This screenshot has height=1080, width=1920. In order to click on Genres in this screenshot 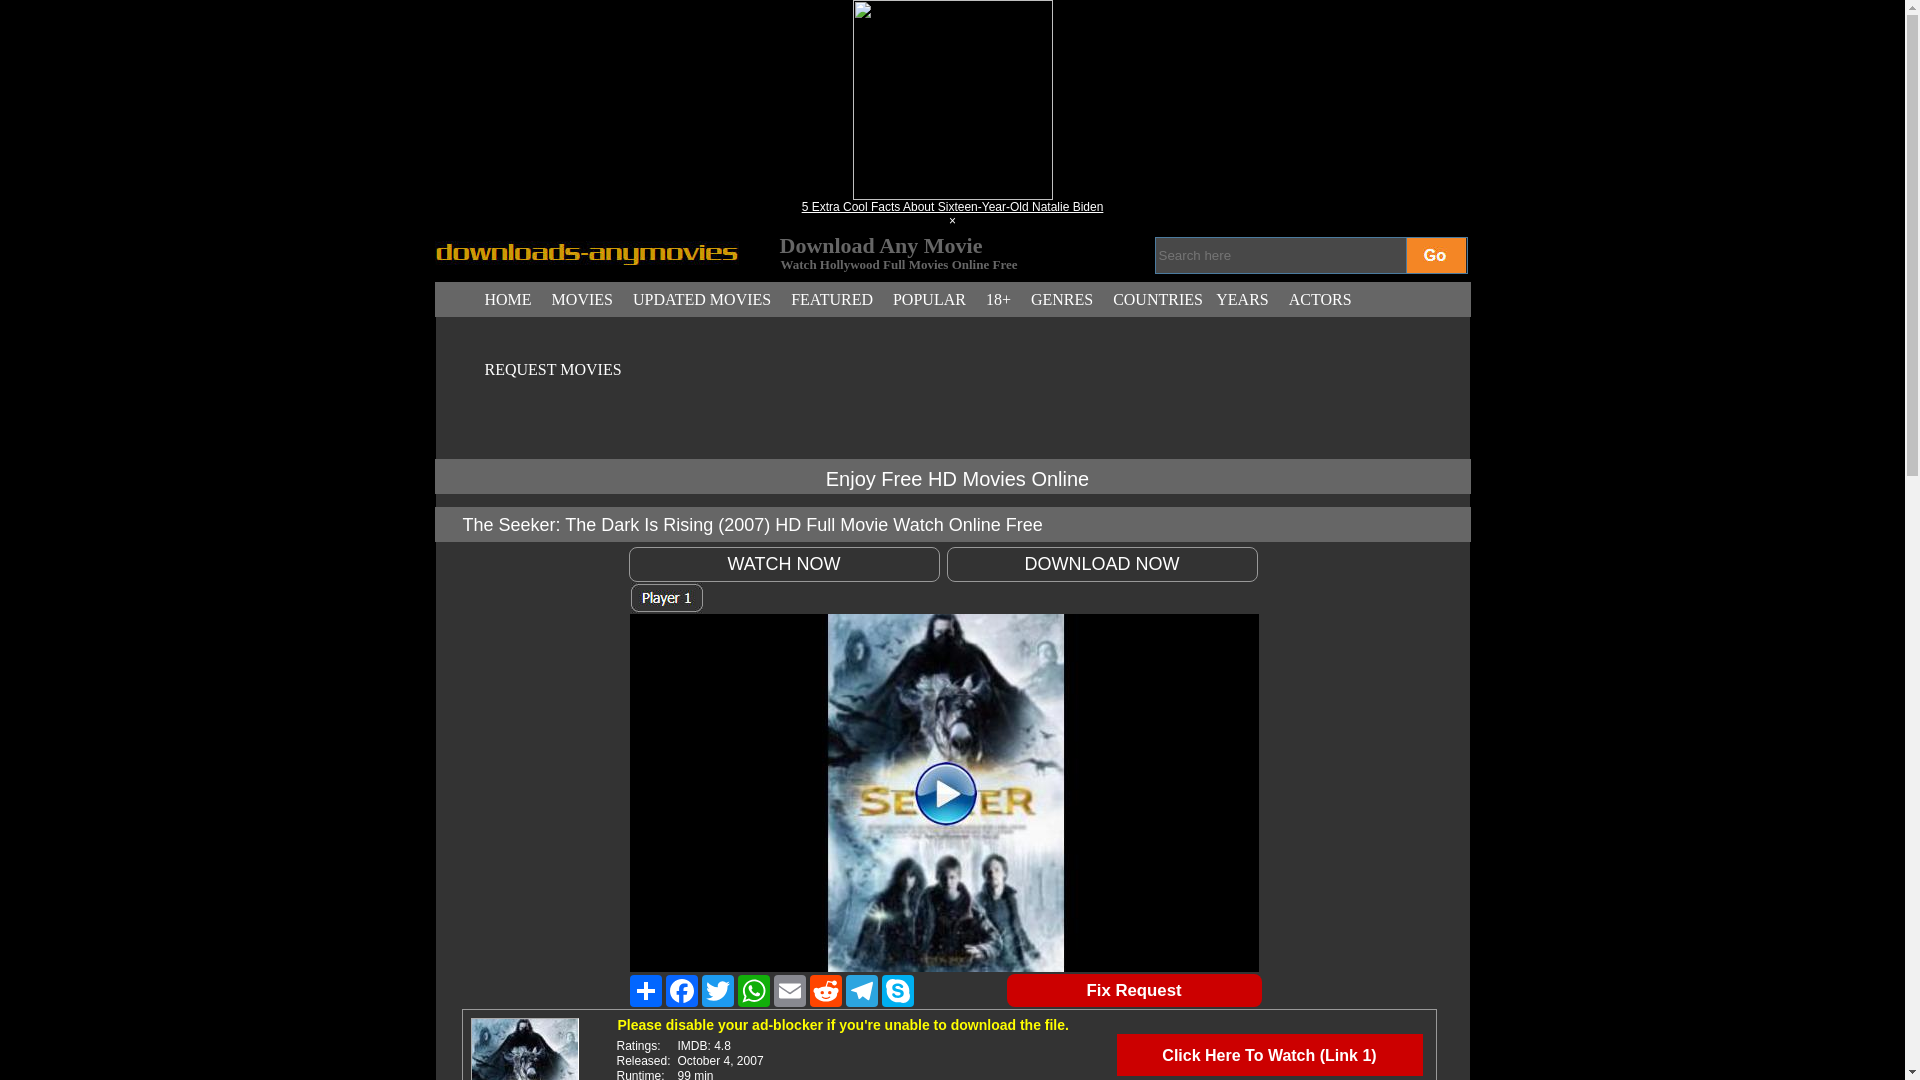, I will do `click(1062, 299)`.